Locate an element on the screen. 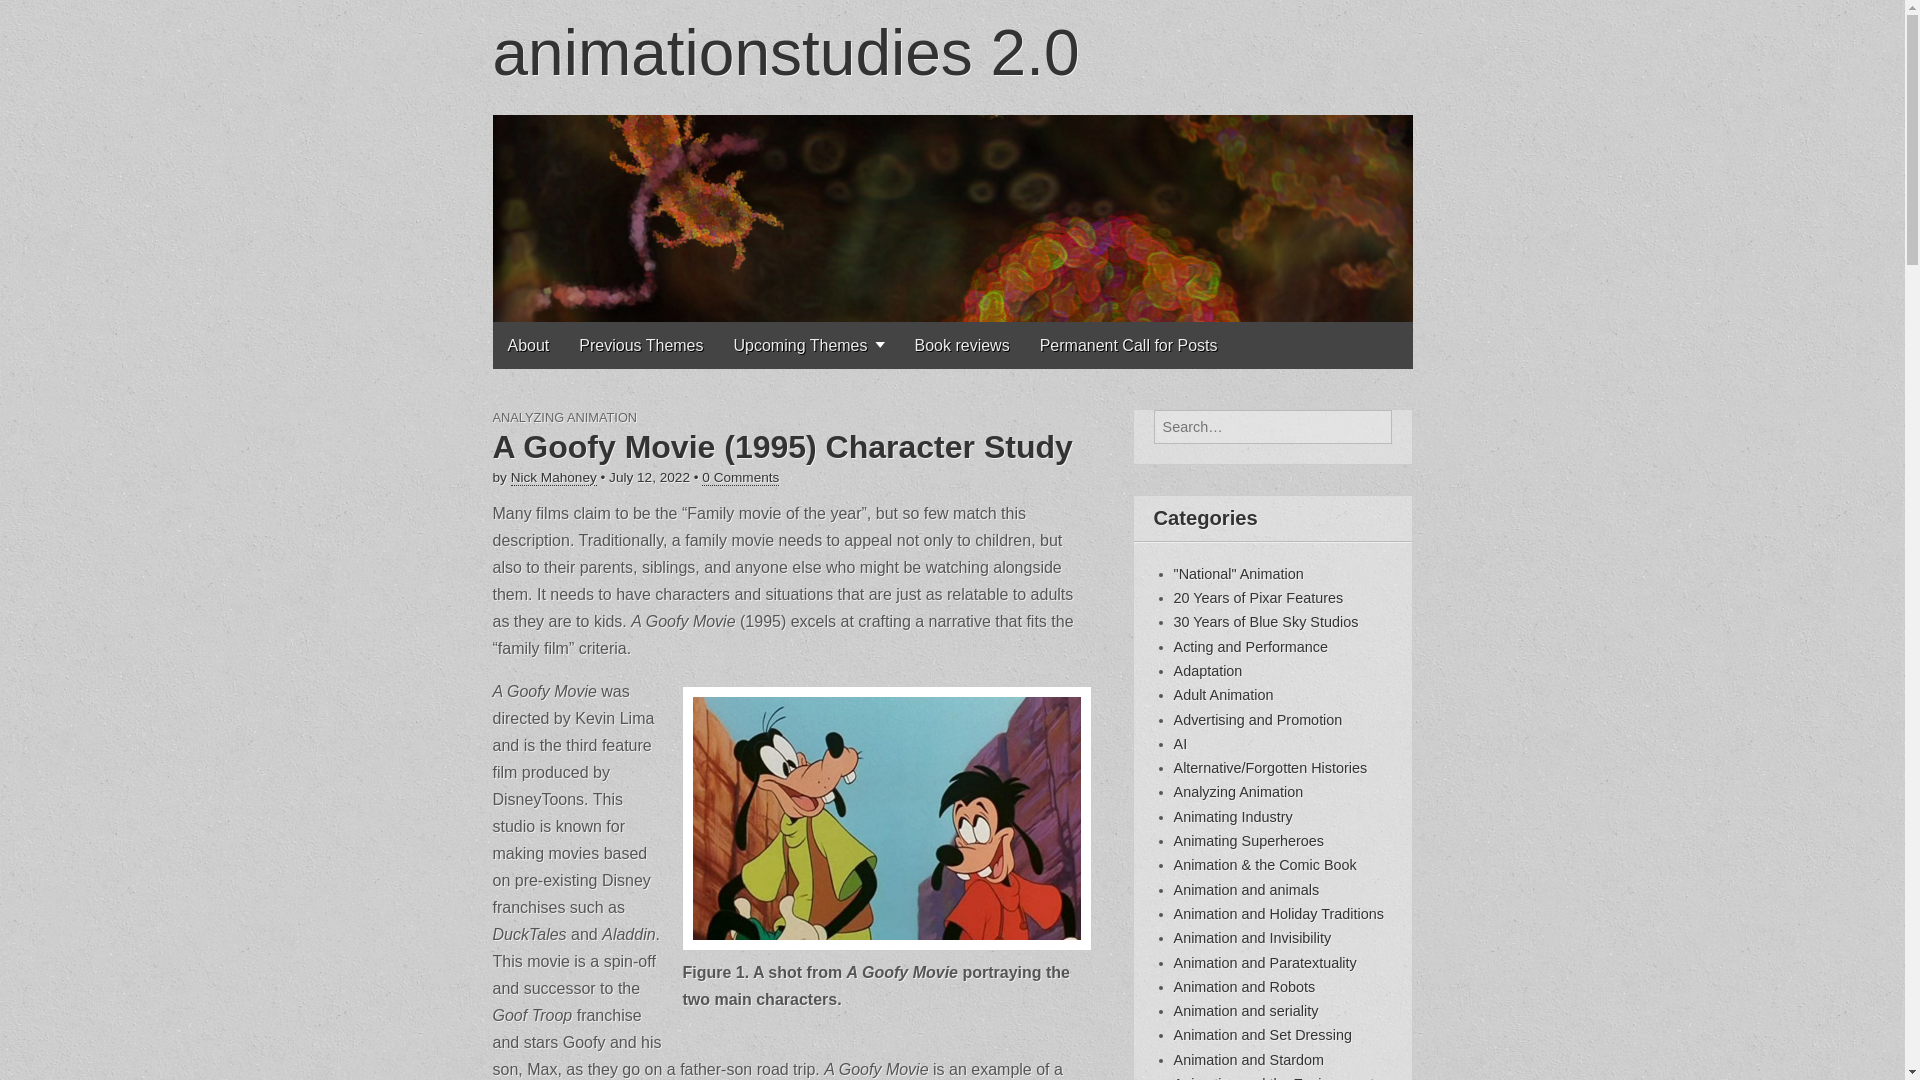 The image size is (1920, 1080). Book reviews is located at coordinates (962, 345).